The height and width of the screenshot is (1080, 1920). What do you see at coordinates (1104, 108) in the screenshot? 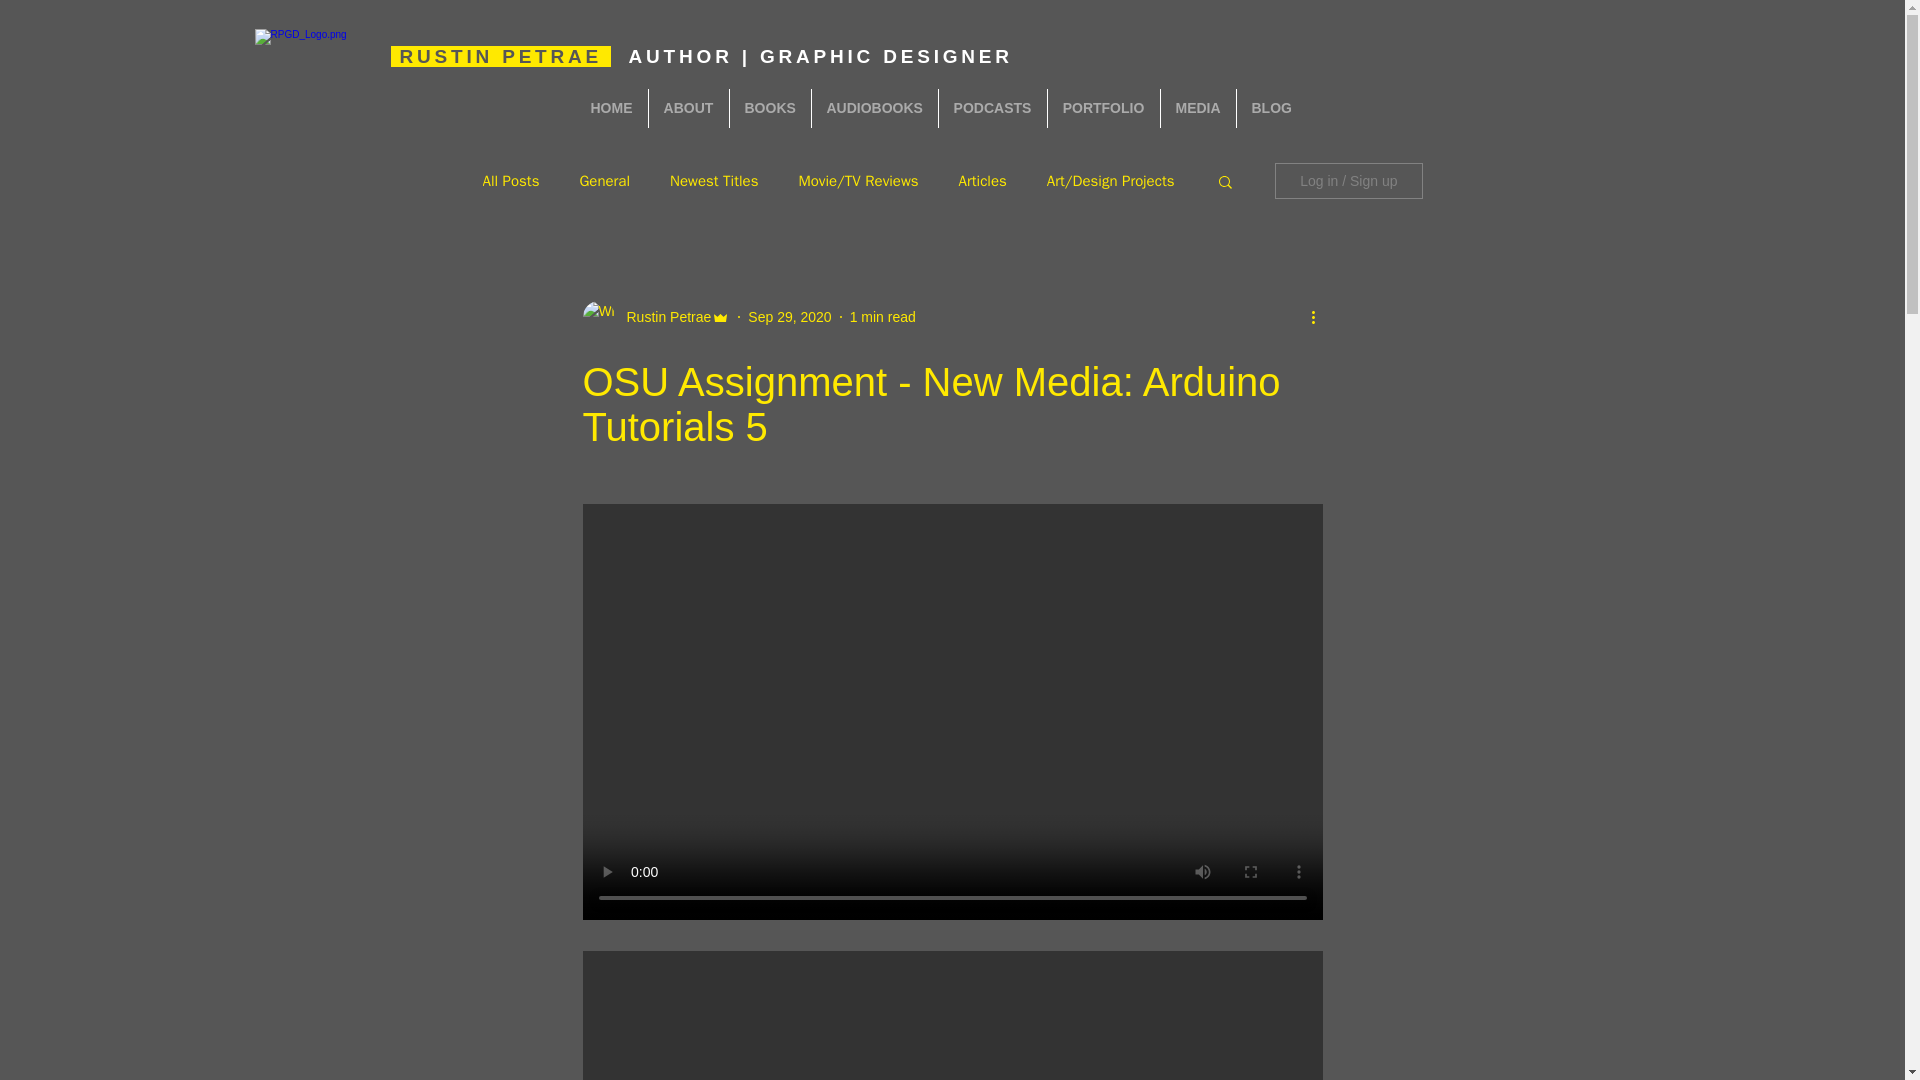
I see `PORTFOLIO` at bounding box center [1104, 108].